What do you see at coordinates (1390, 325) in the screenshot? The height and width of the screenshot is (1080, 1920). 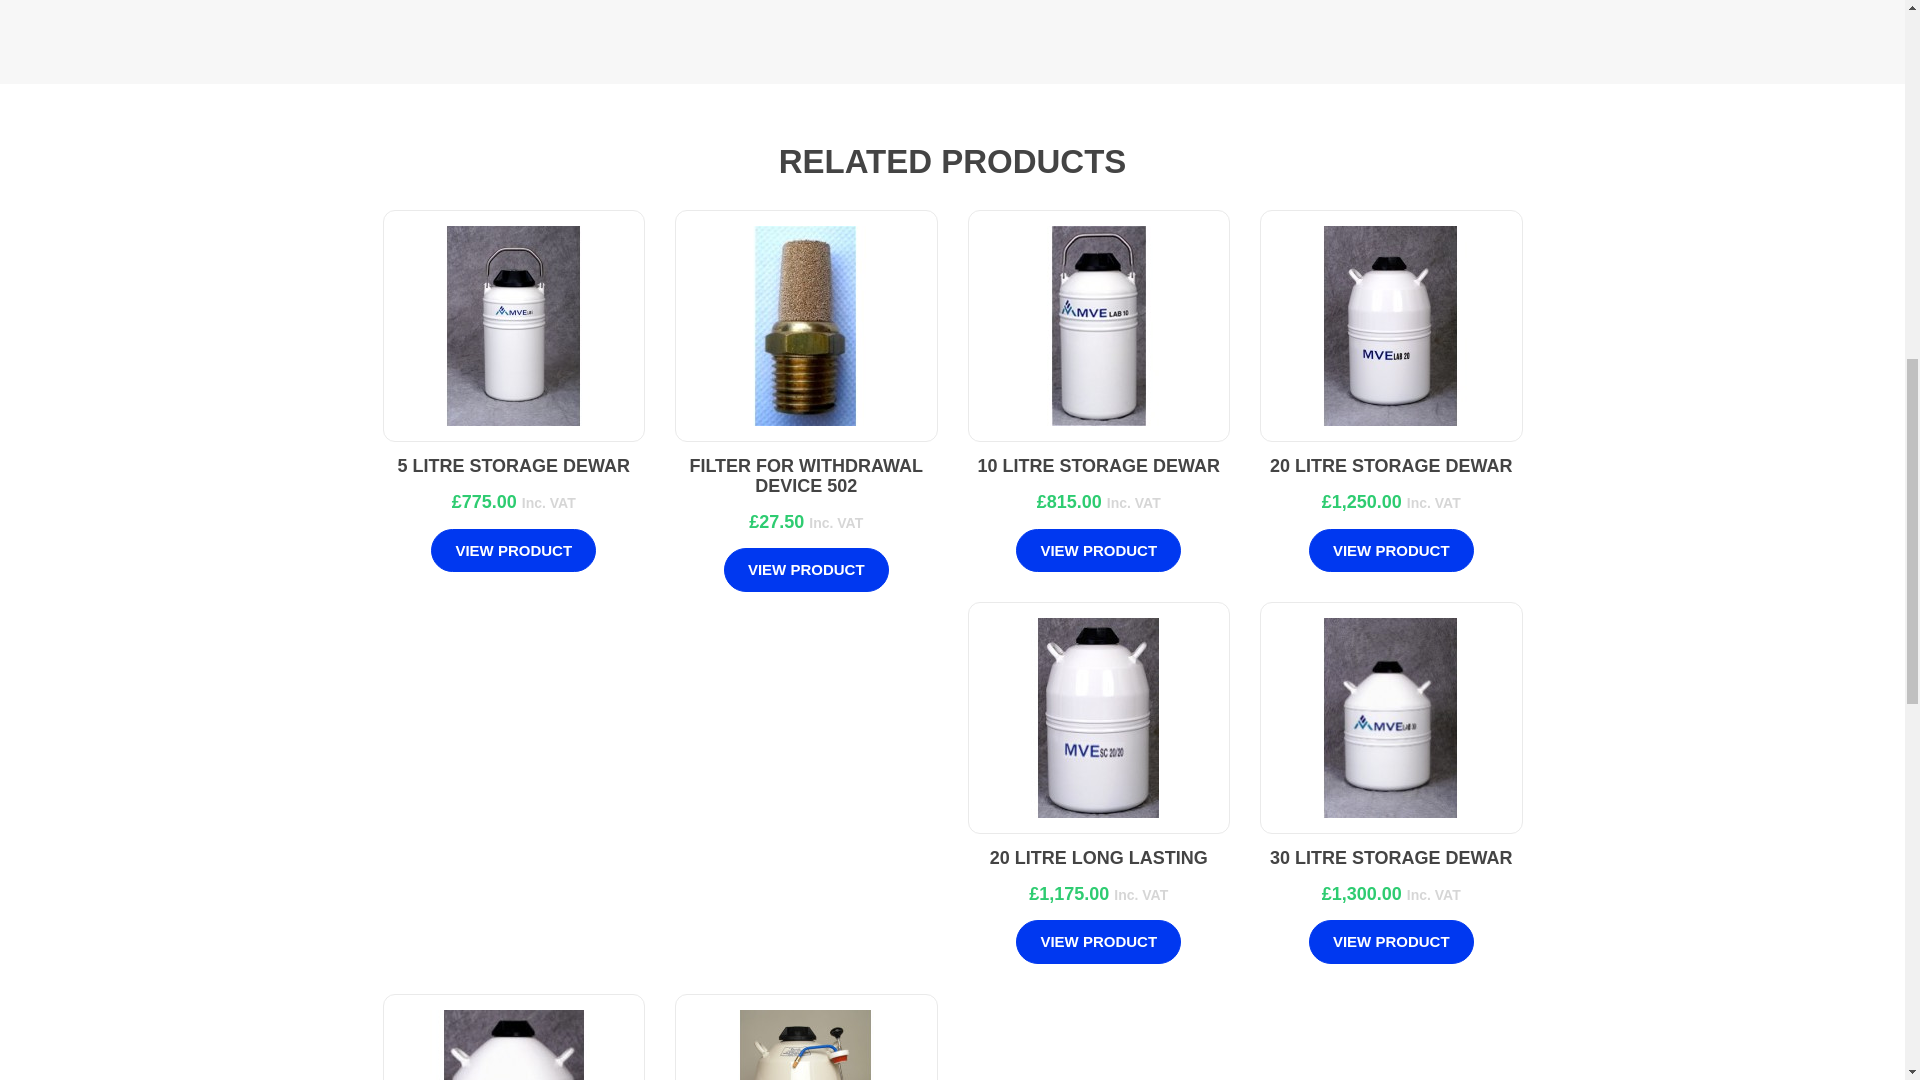 I see `20 Litre Storage Dewar` at bounding box center [1390, 325].